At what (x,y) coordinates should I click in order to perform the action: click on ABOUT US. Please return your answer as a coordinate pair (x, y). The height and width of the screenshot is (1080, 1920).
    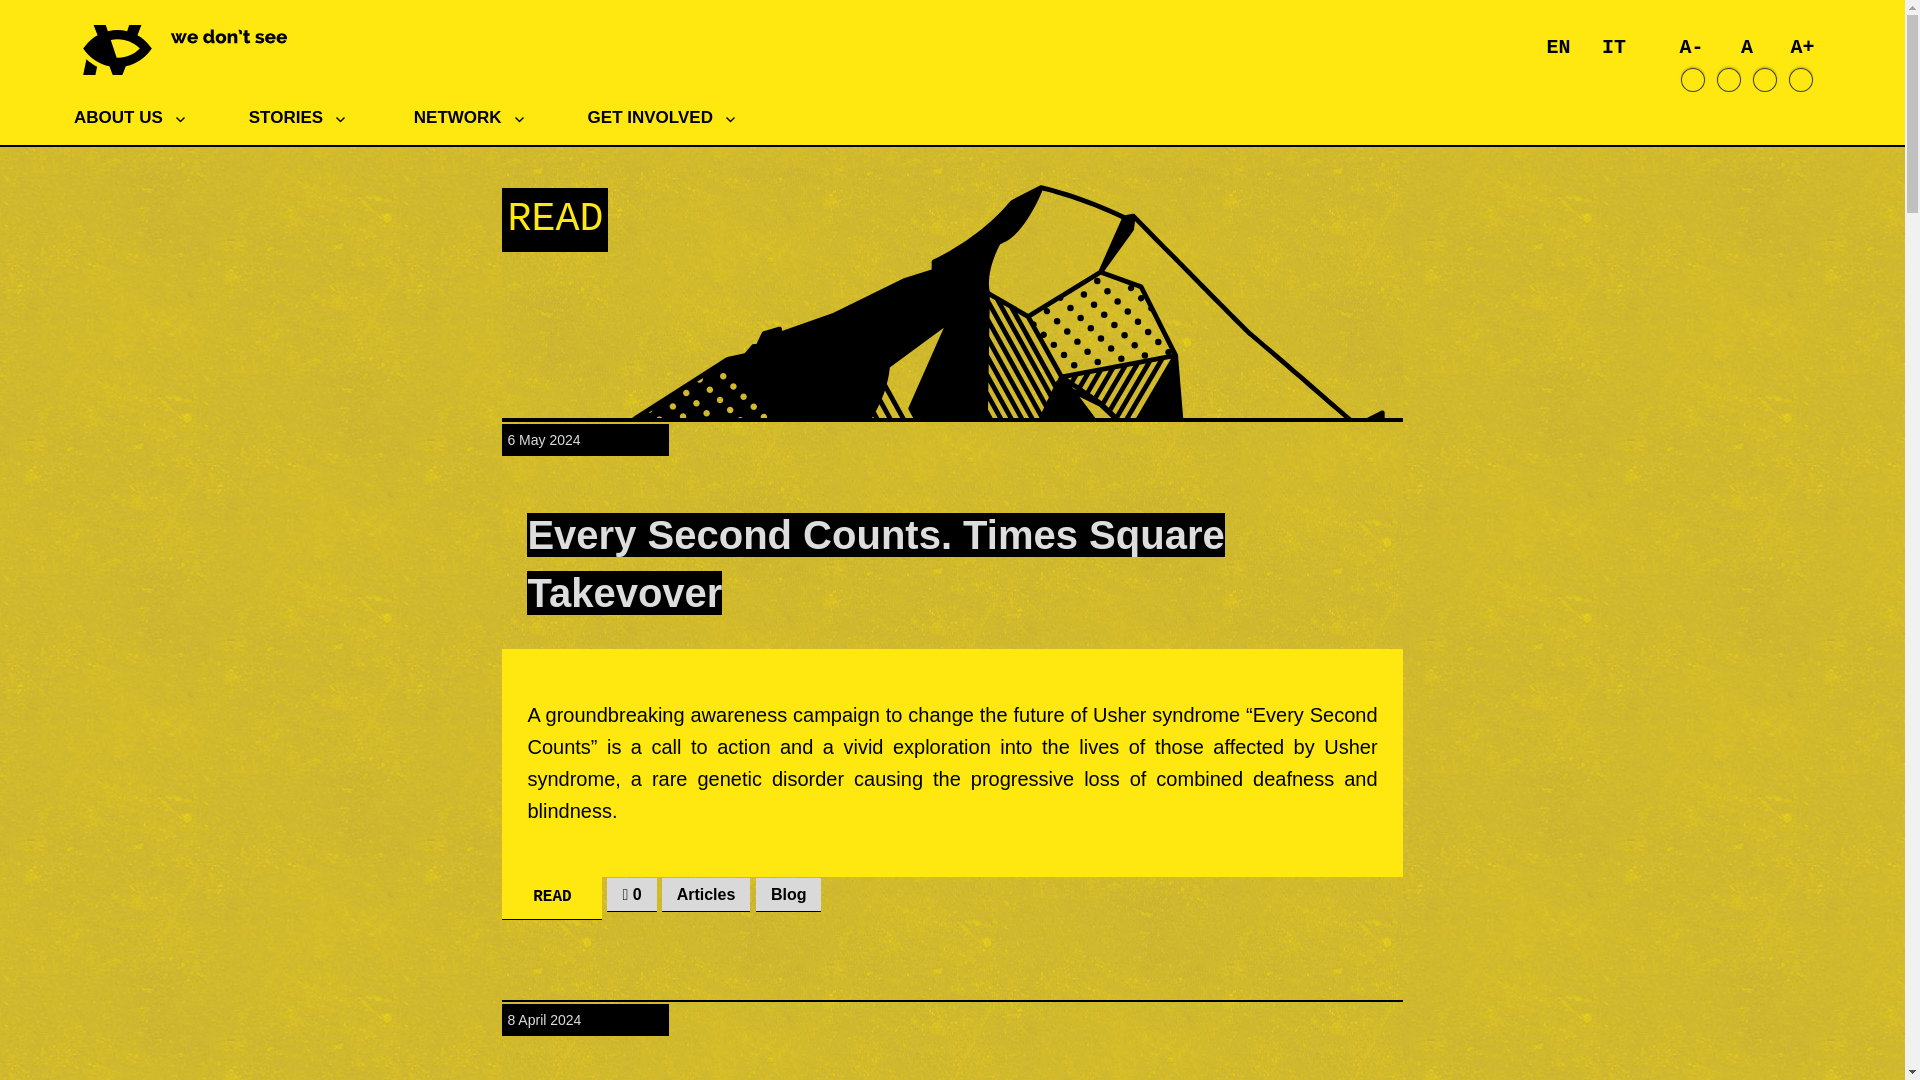
    Looking at the image, I should click on (136, 118).